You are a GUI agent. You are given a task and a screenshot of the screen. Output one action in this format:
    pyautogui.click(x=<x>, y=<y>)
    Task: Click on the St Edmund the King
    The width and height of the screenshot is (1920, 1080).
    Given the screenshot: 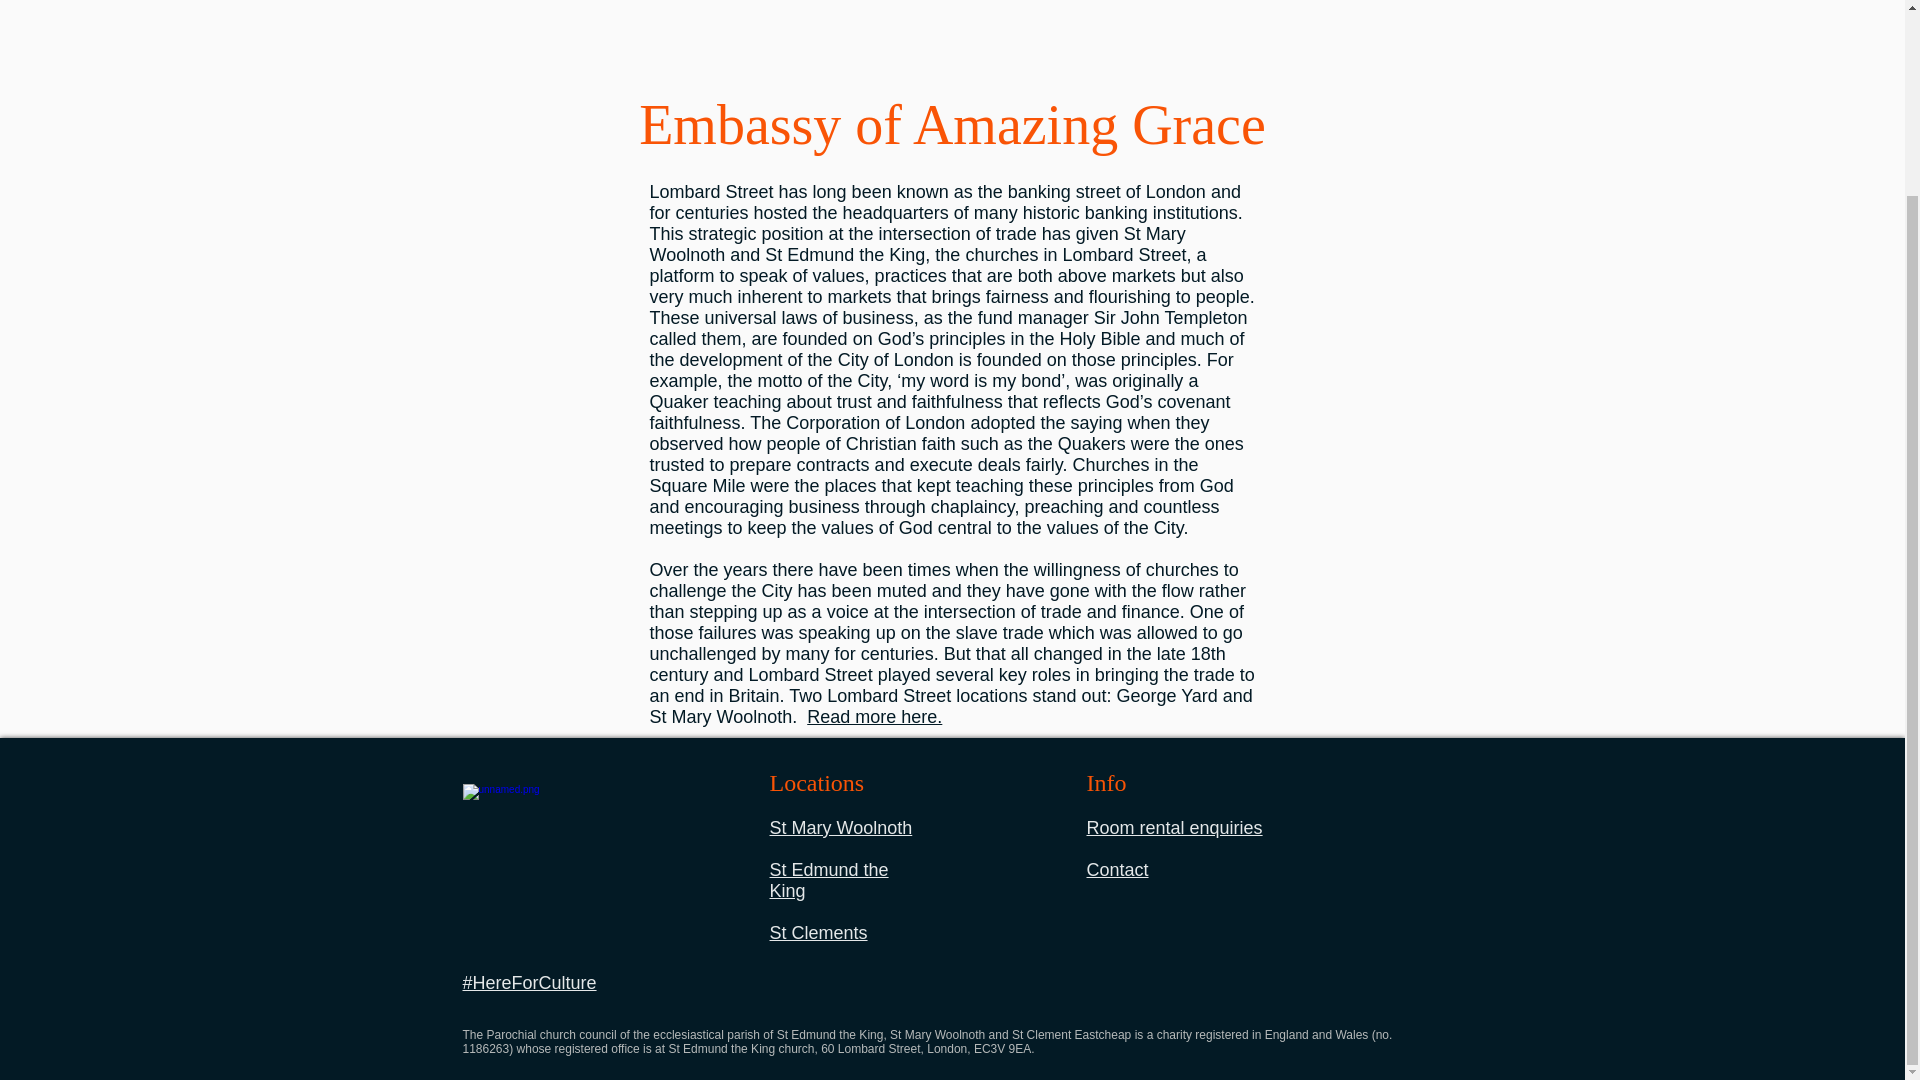 What is the action you would take?
    pyautogui.click(x=828, y=880)
    